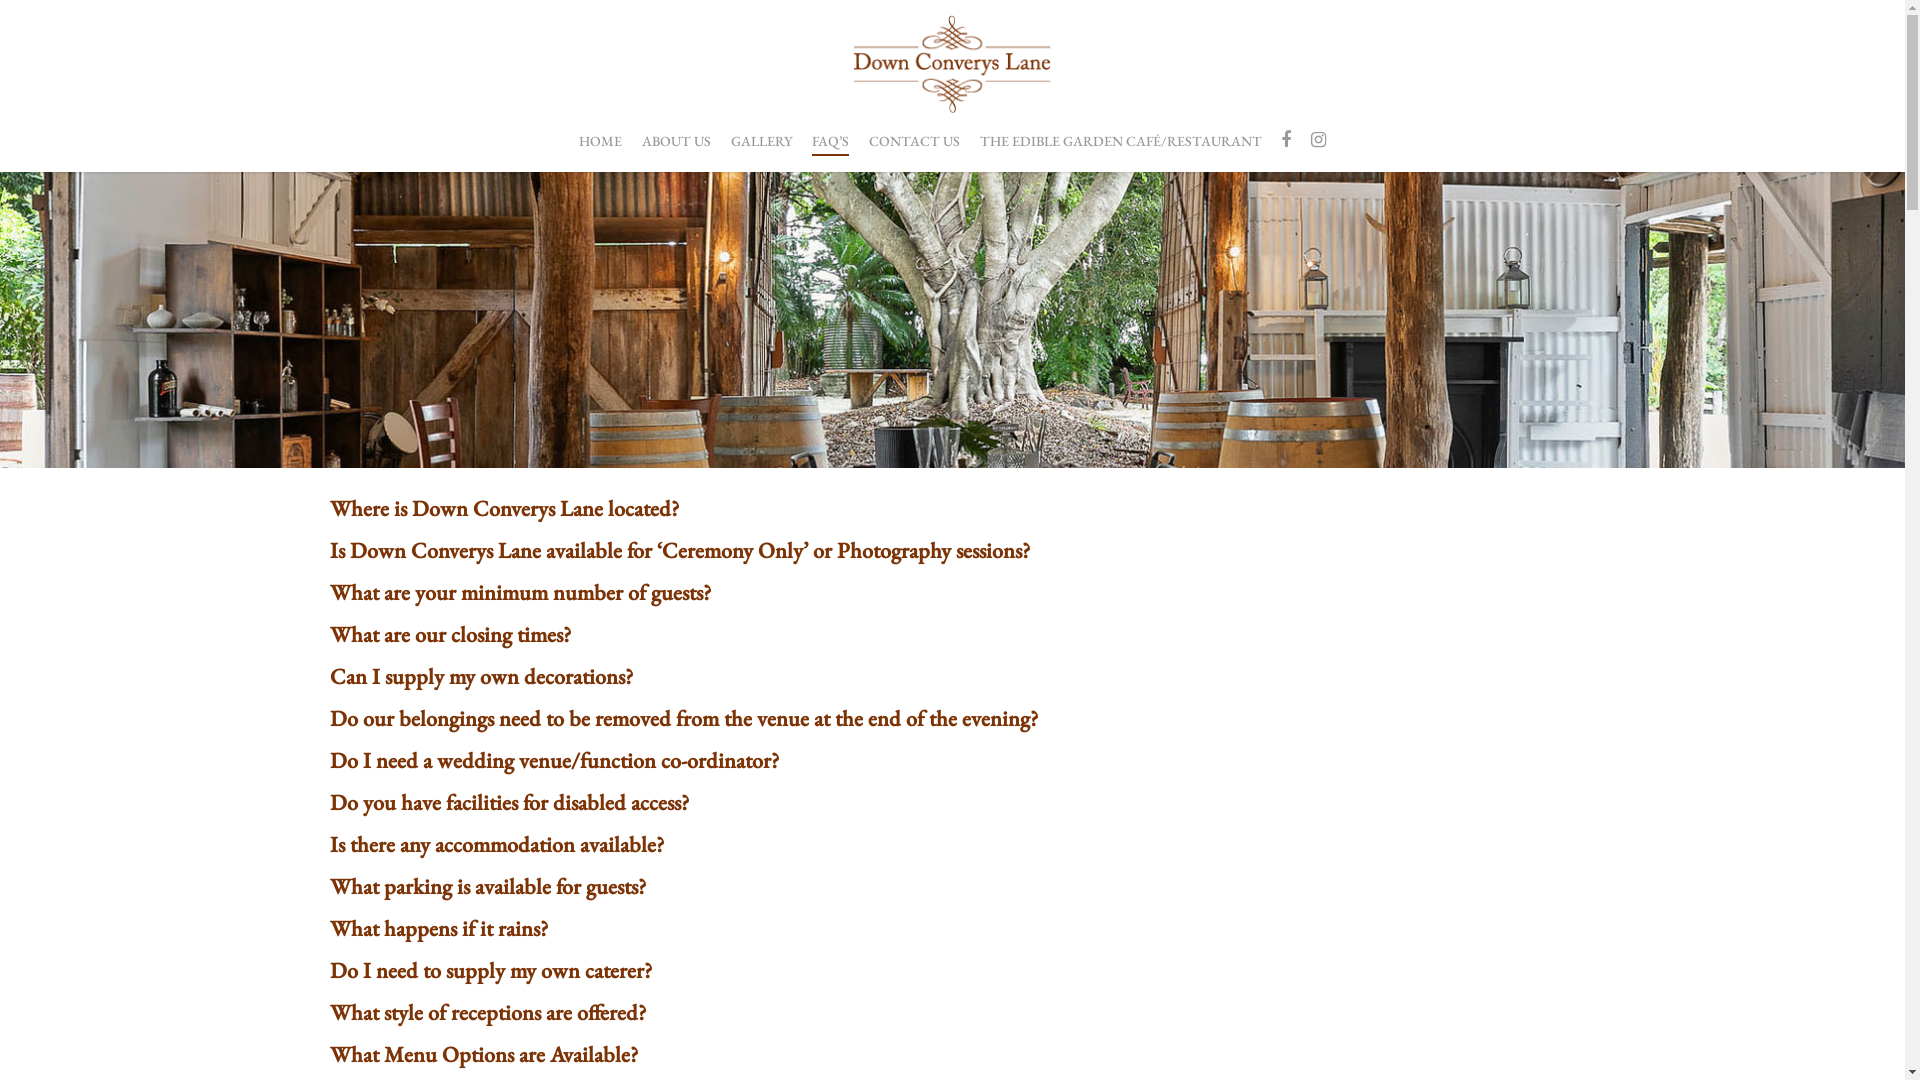 This screenshot has height=1080, width=1920. What do you see at coordinates (488, 886) in the screenshot?
I see `What parking is available for guests?` at bounding box center [488, 886].